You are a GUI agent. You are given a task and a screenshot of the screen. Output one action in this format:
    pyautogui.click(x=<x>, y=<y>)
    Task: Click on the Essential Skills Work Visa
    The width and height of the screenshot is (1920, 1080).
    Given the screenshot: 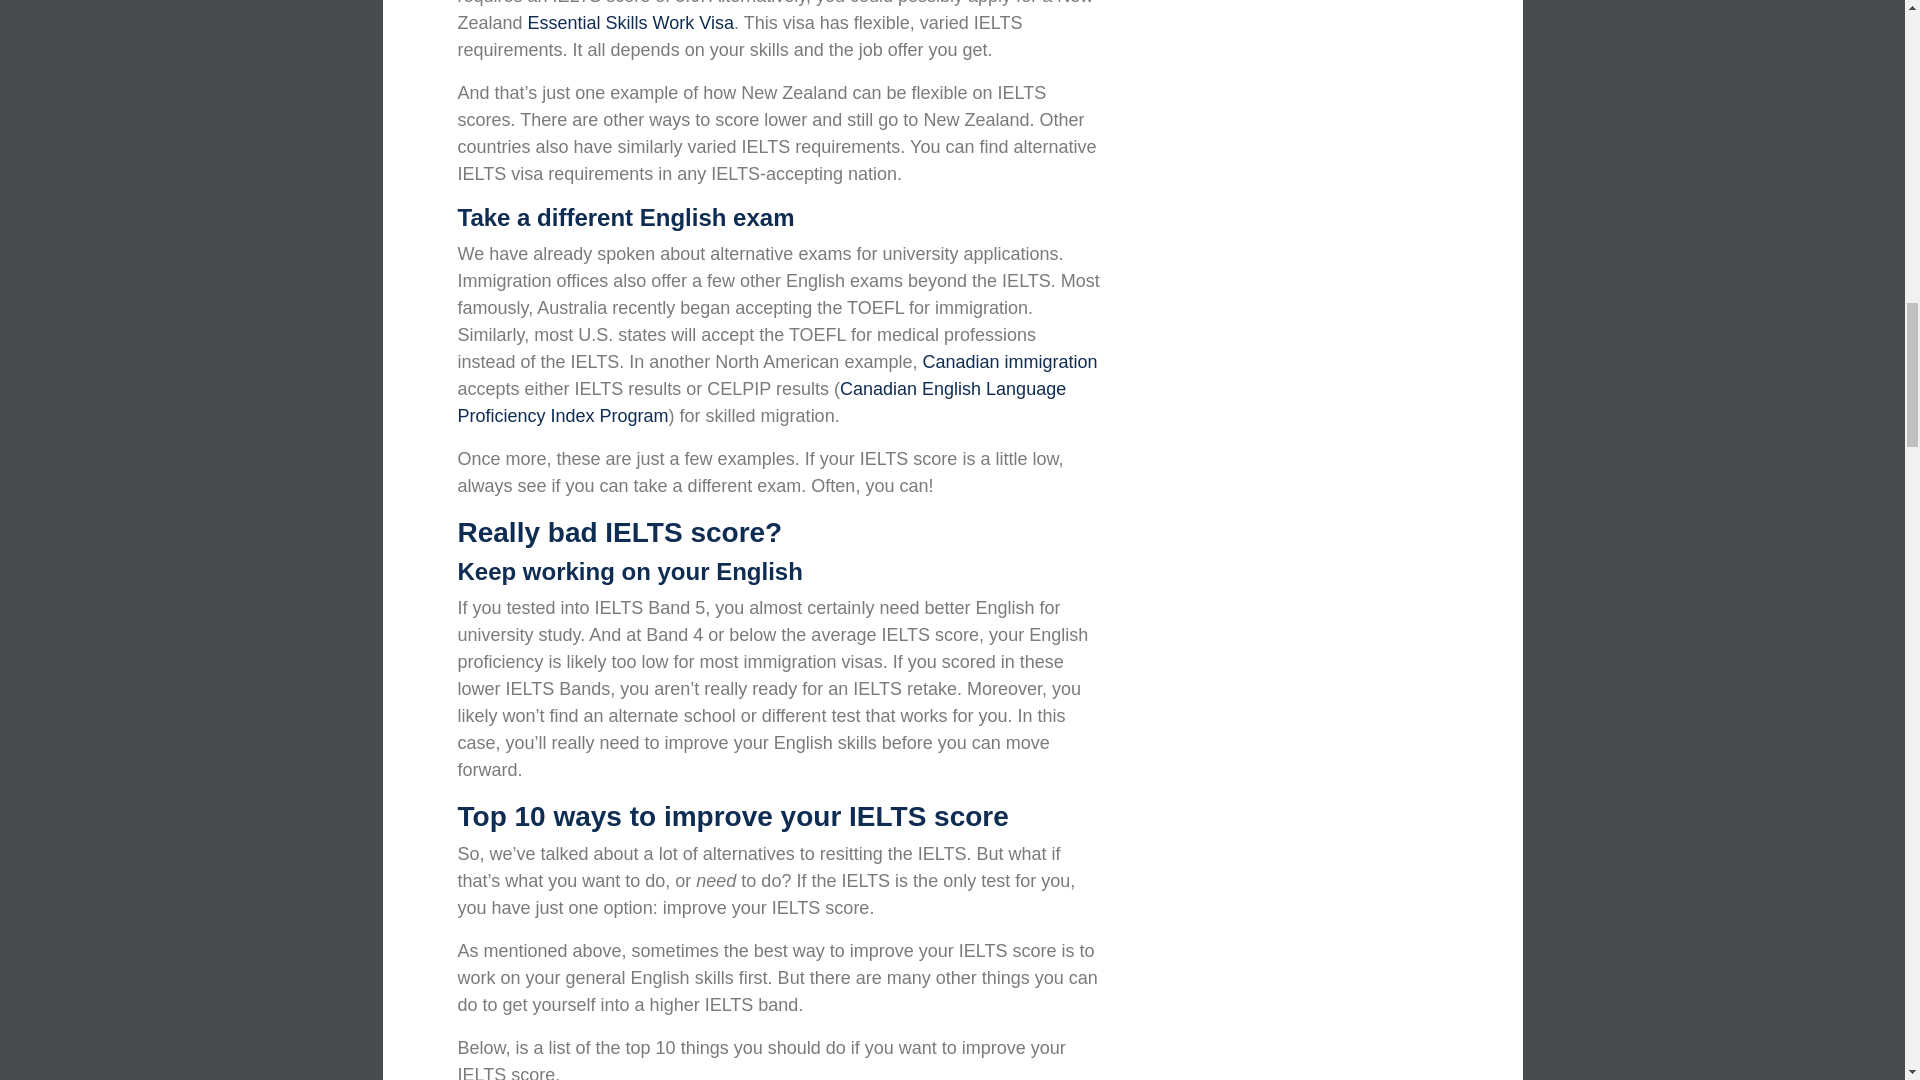 What is the action you would take?
    pyautogui.click(x=630, y=22)
    